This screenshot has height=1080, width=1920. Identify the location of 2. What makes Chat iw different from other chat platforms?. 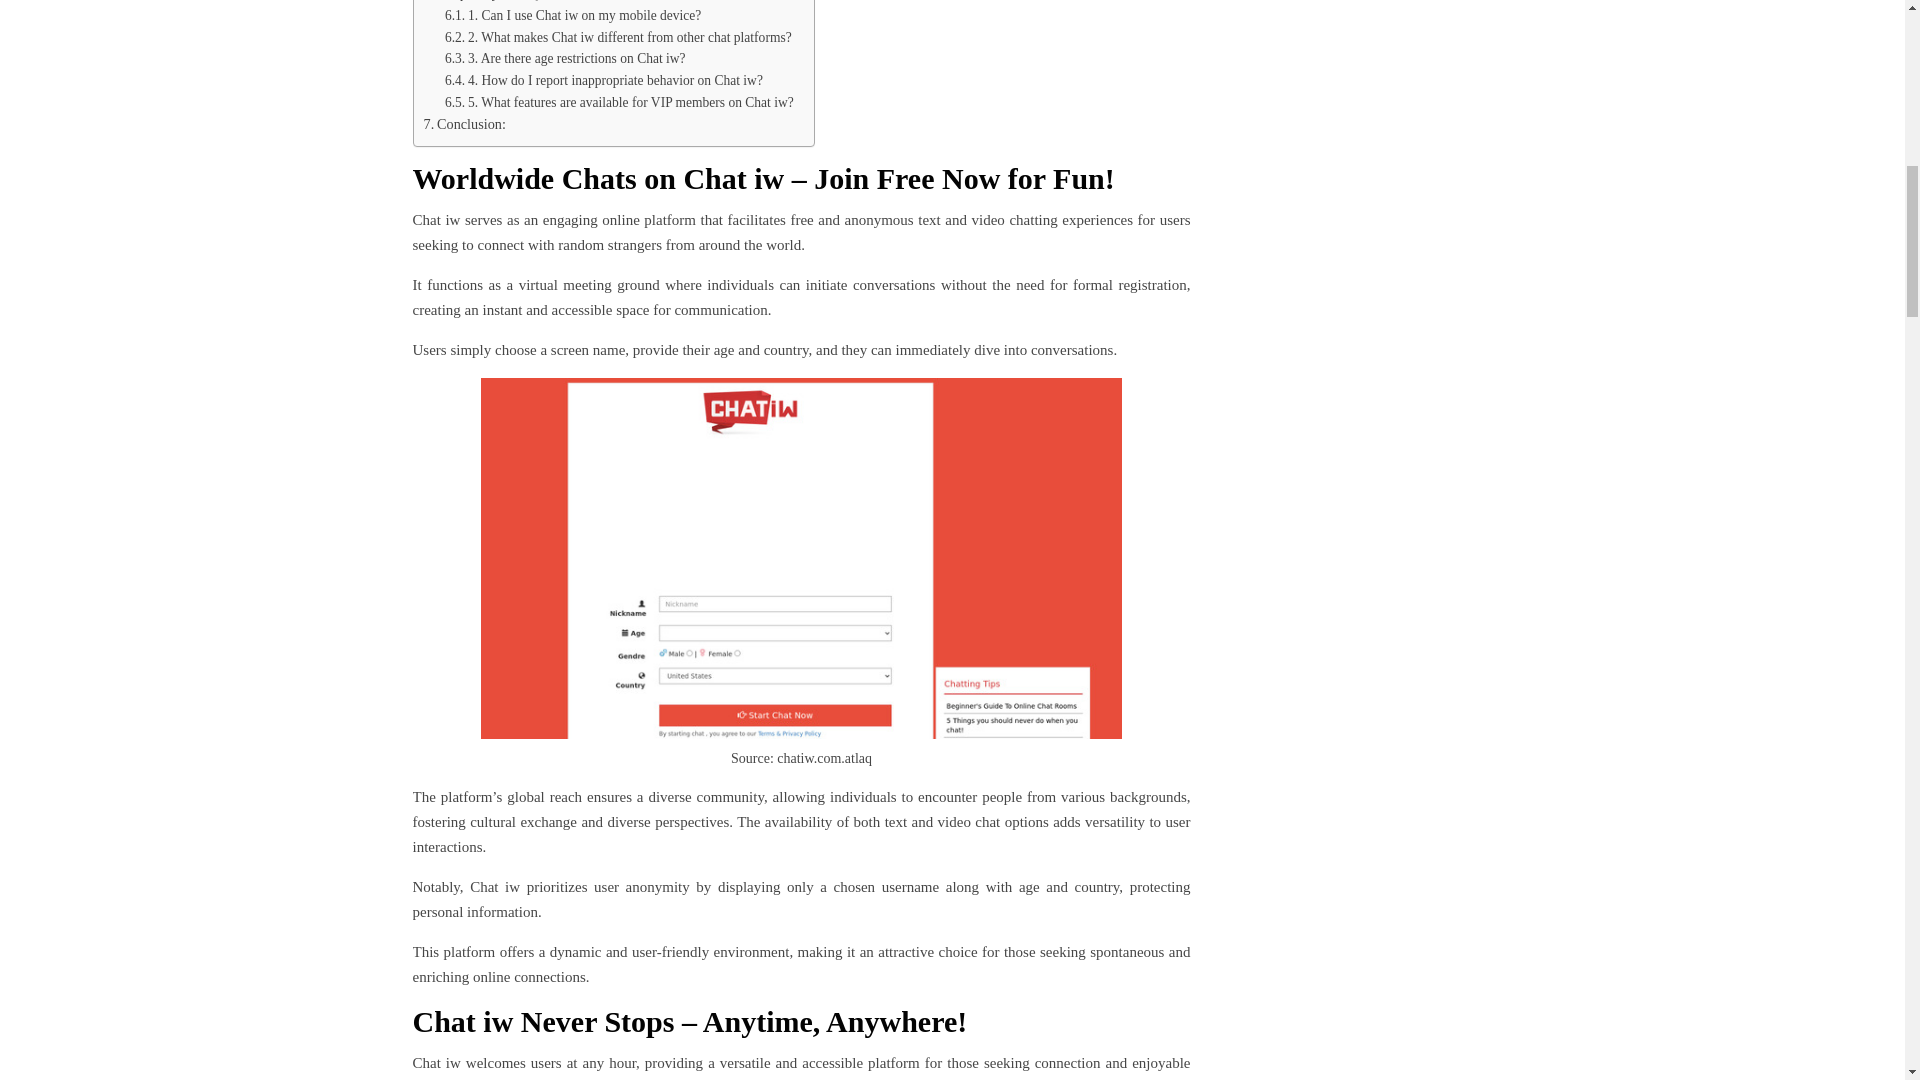
(618, 38).